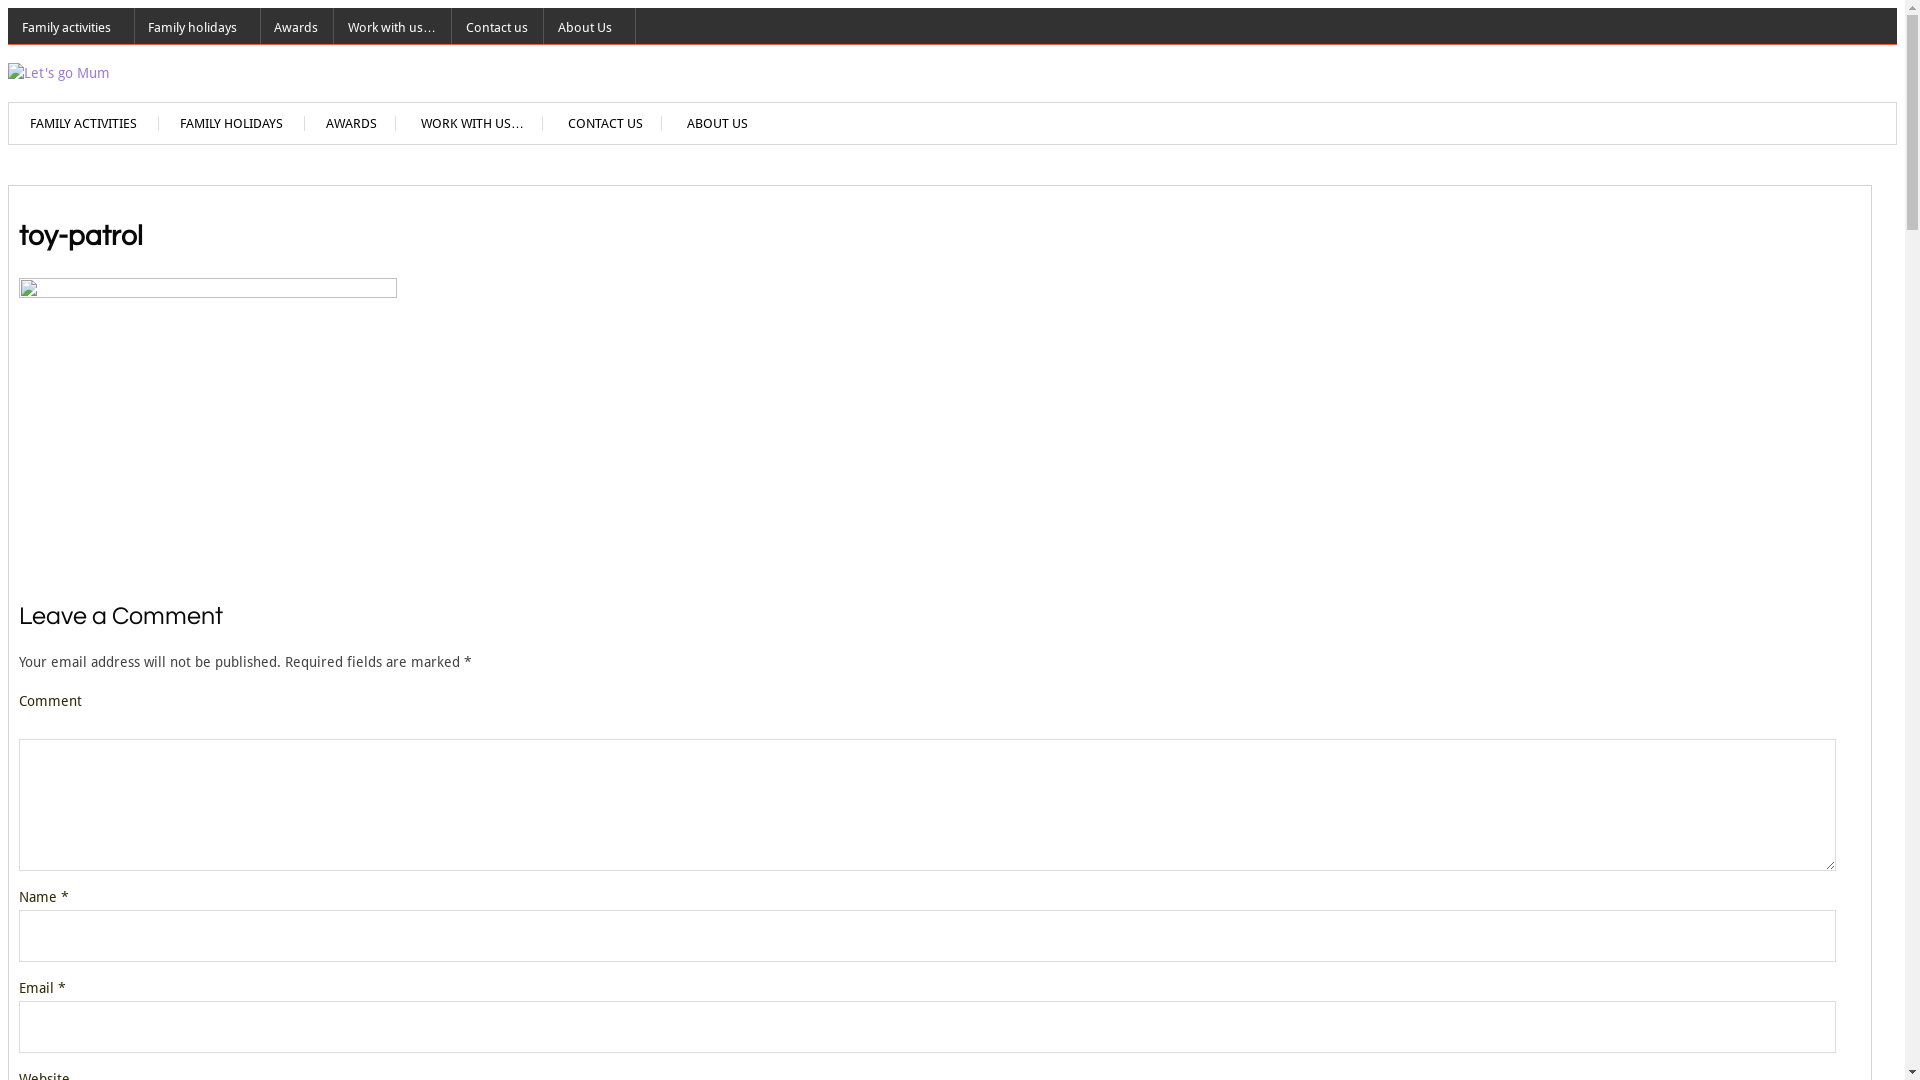 The width and height of the screenshot is (1920, 1080). Describe the element at coordinates (84, 124) in the screenshot. I see `FAMILY ACTIVITIES` at that location.